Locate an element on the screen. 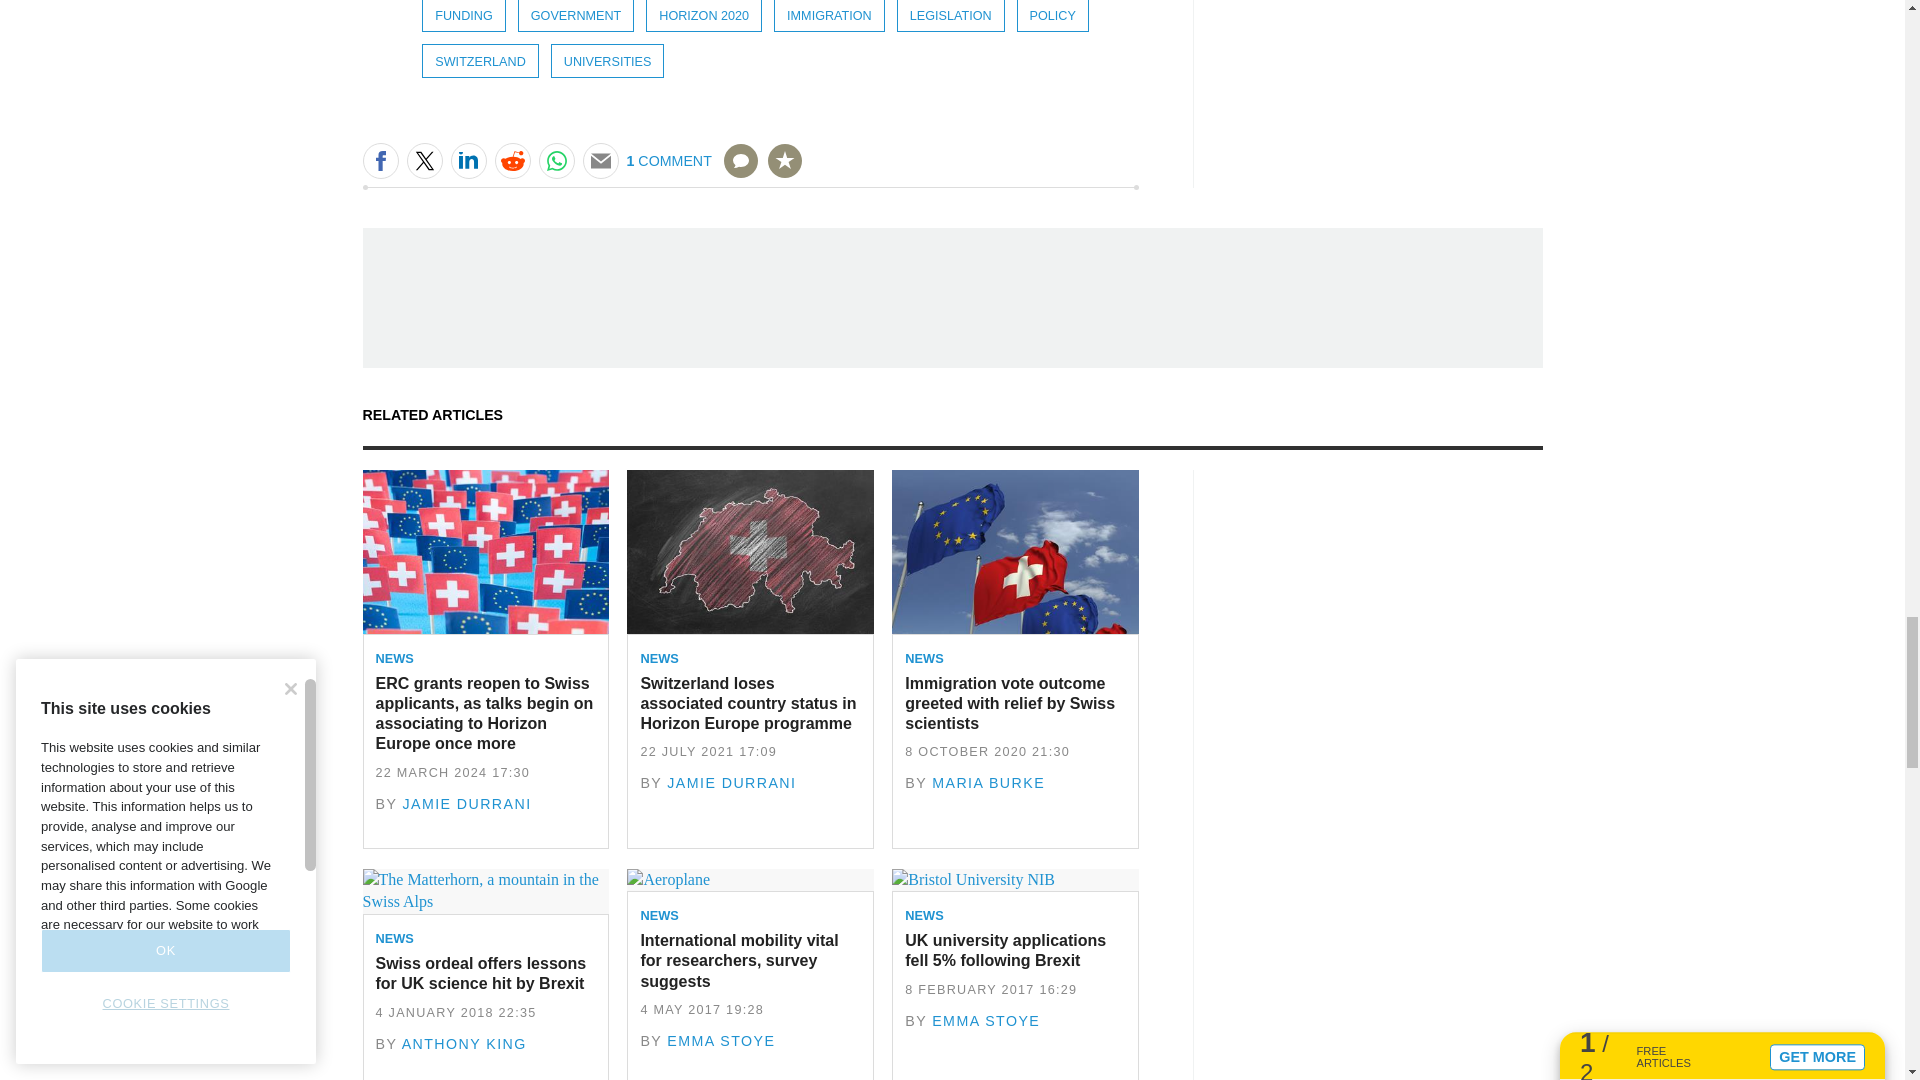  Share this on LinkedIn is located at coordinates (467, 160).